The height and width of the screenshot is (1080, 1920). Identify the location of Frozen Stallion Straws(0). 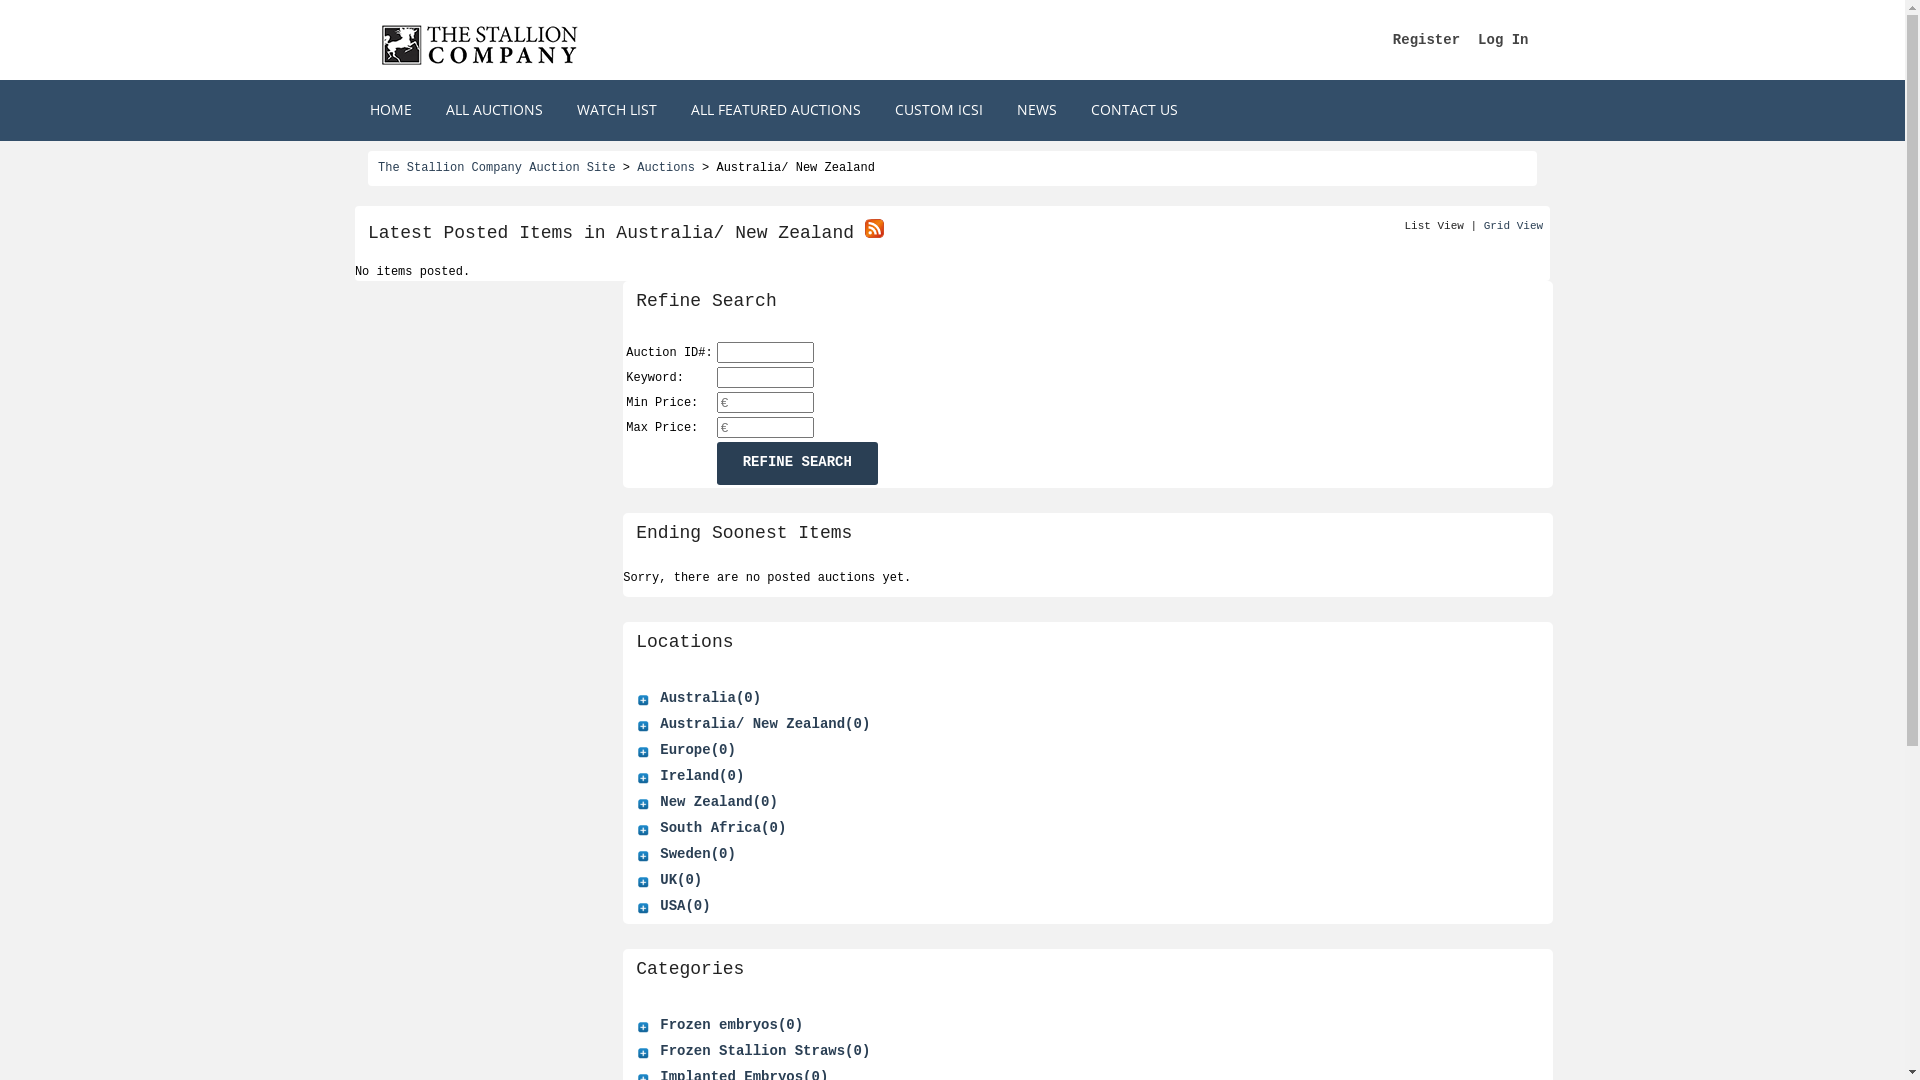
(765, 1051).